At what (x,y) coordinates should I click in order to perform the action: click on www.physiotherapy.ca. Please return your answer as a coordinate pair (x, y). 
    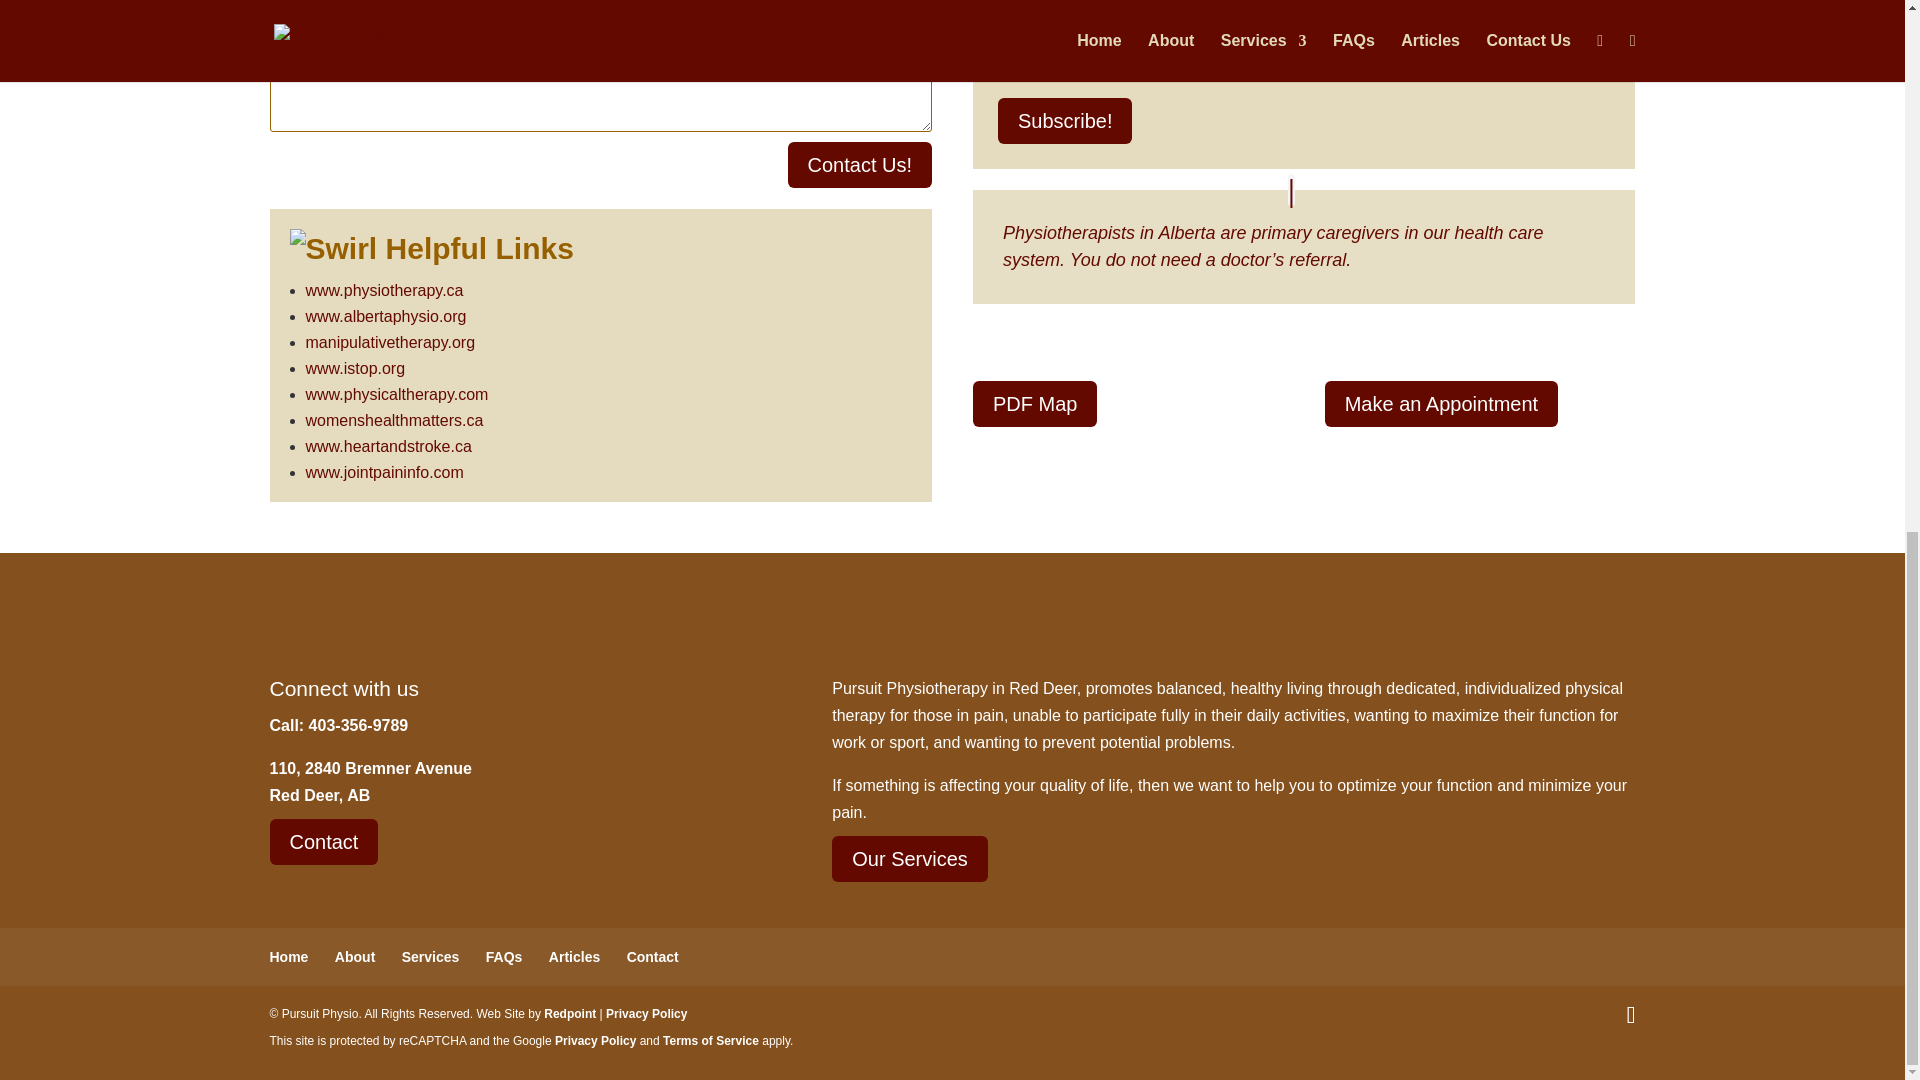
    Looking at the image, I should click on (384, 290).